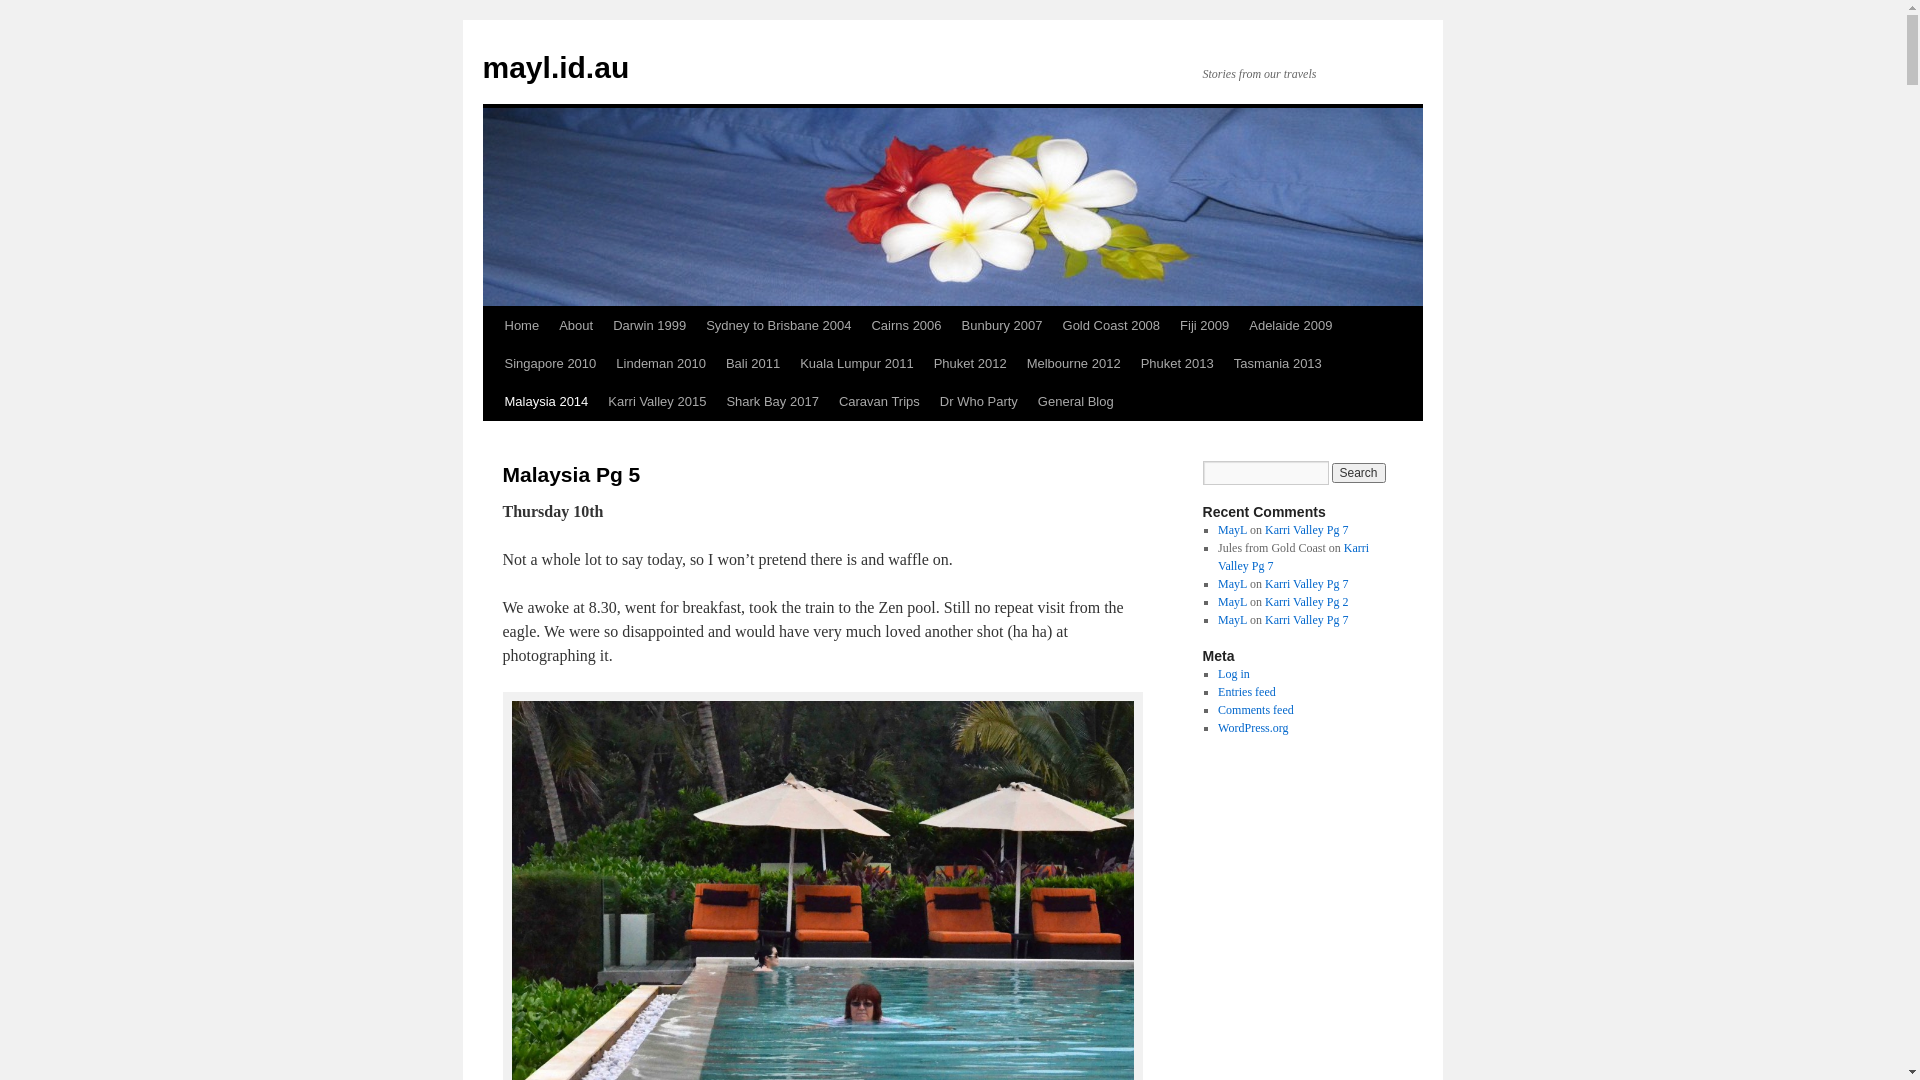  Describe the element at coordinates (1247, 692) in the screenshot. I see `Entries feed` at that location.